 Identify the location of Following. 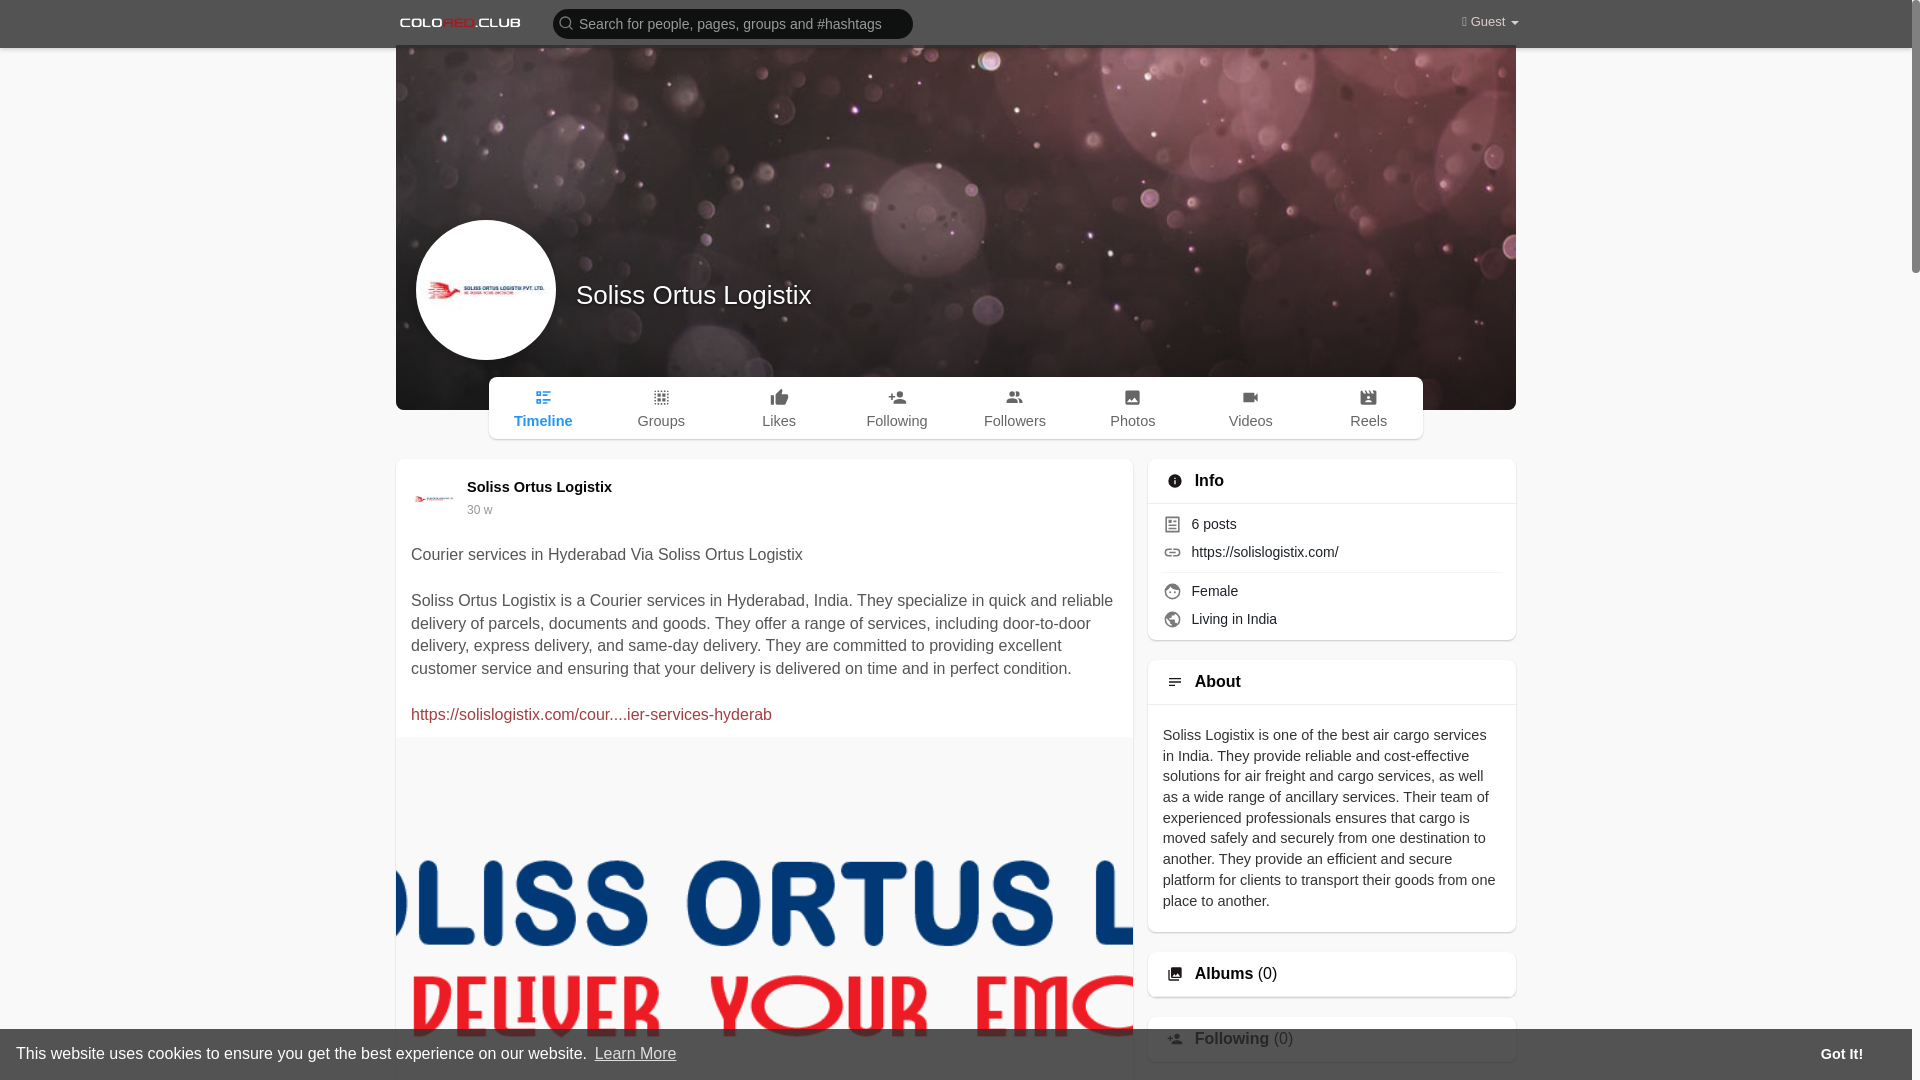
(896, 407).